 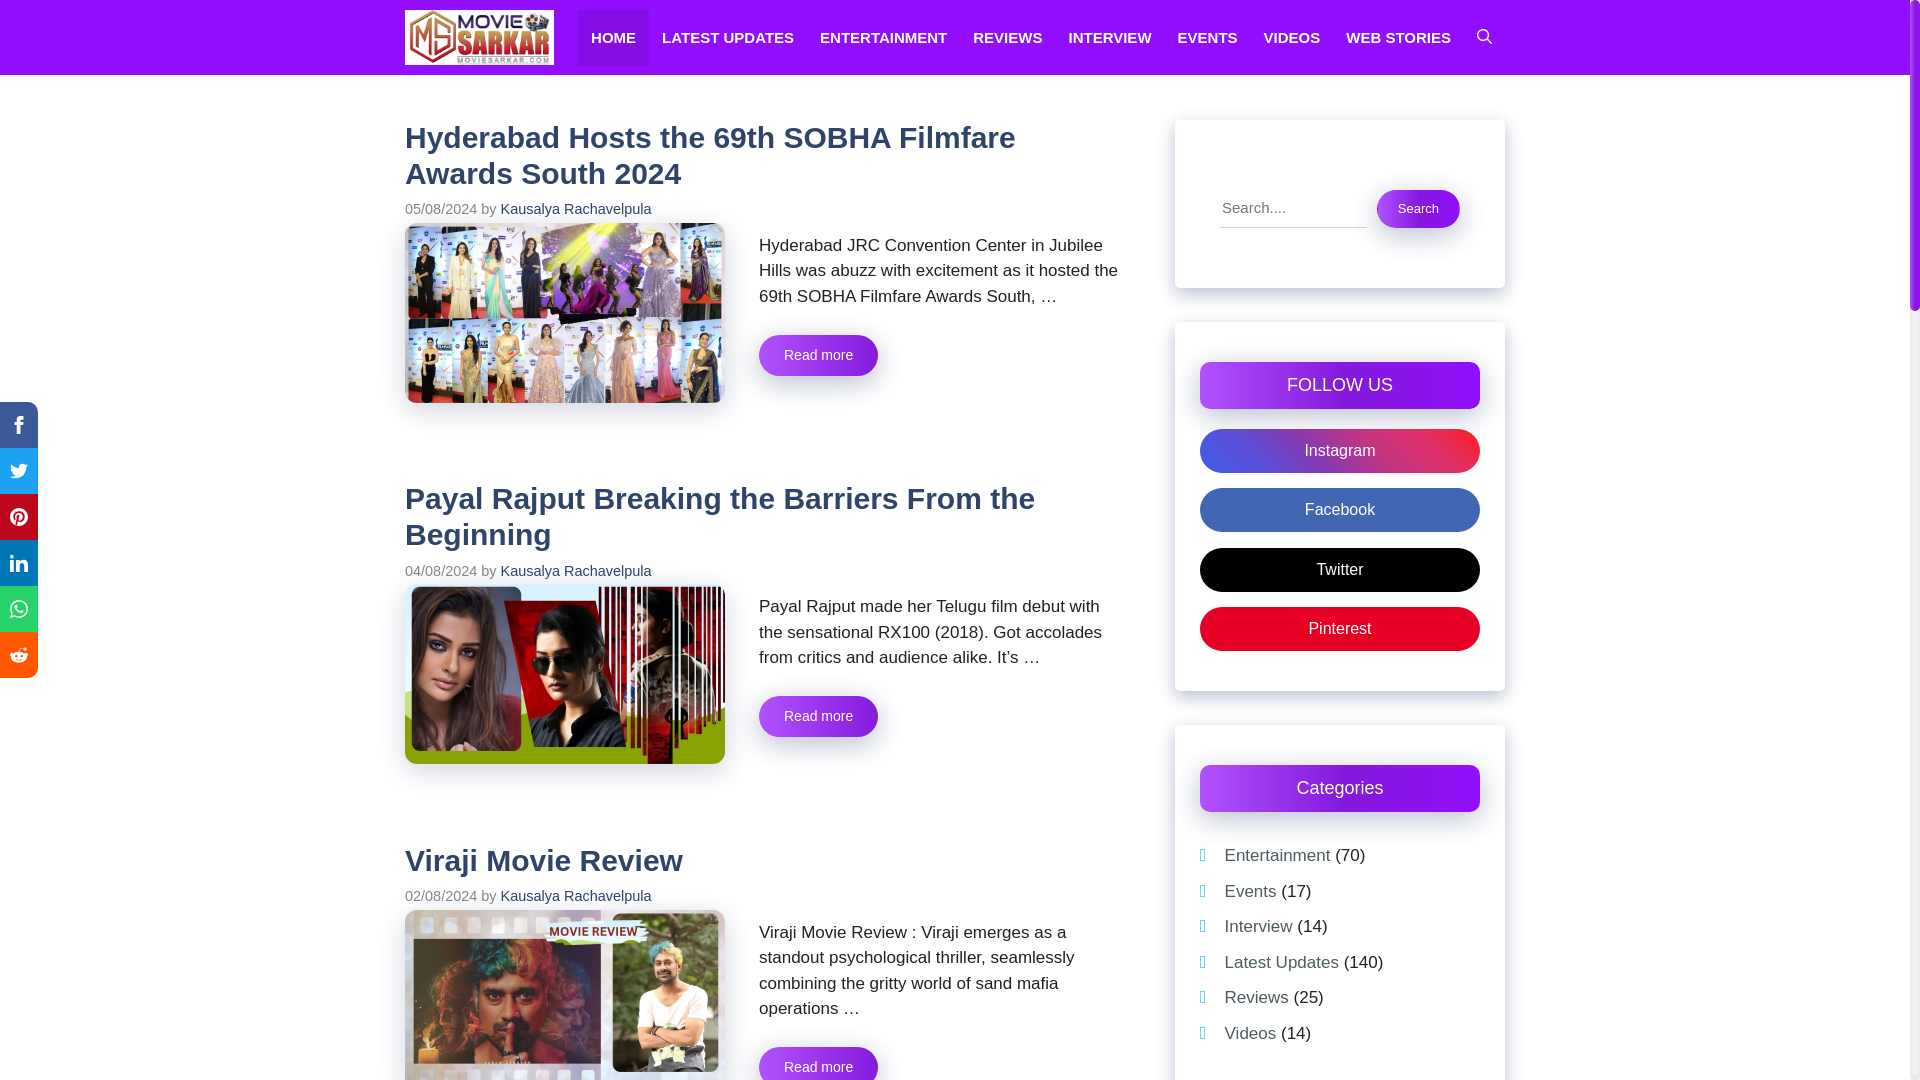 What do you see at coordinates (720, 516) in the screenshot?
I see `Payal Rajput Breaking the Barriers From the Beginning` at bounding box center [720, 516].